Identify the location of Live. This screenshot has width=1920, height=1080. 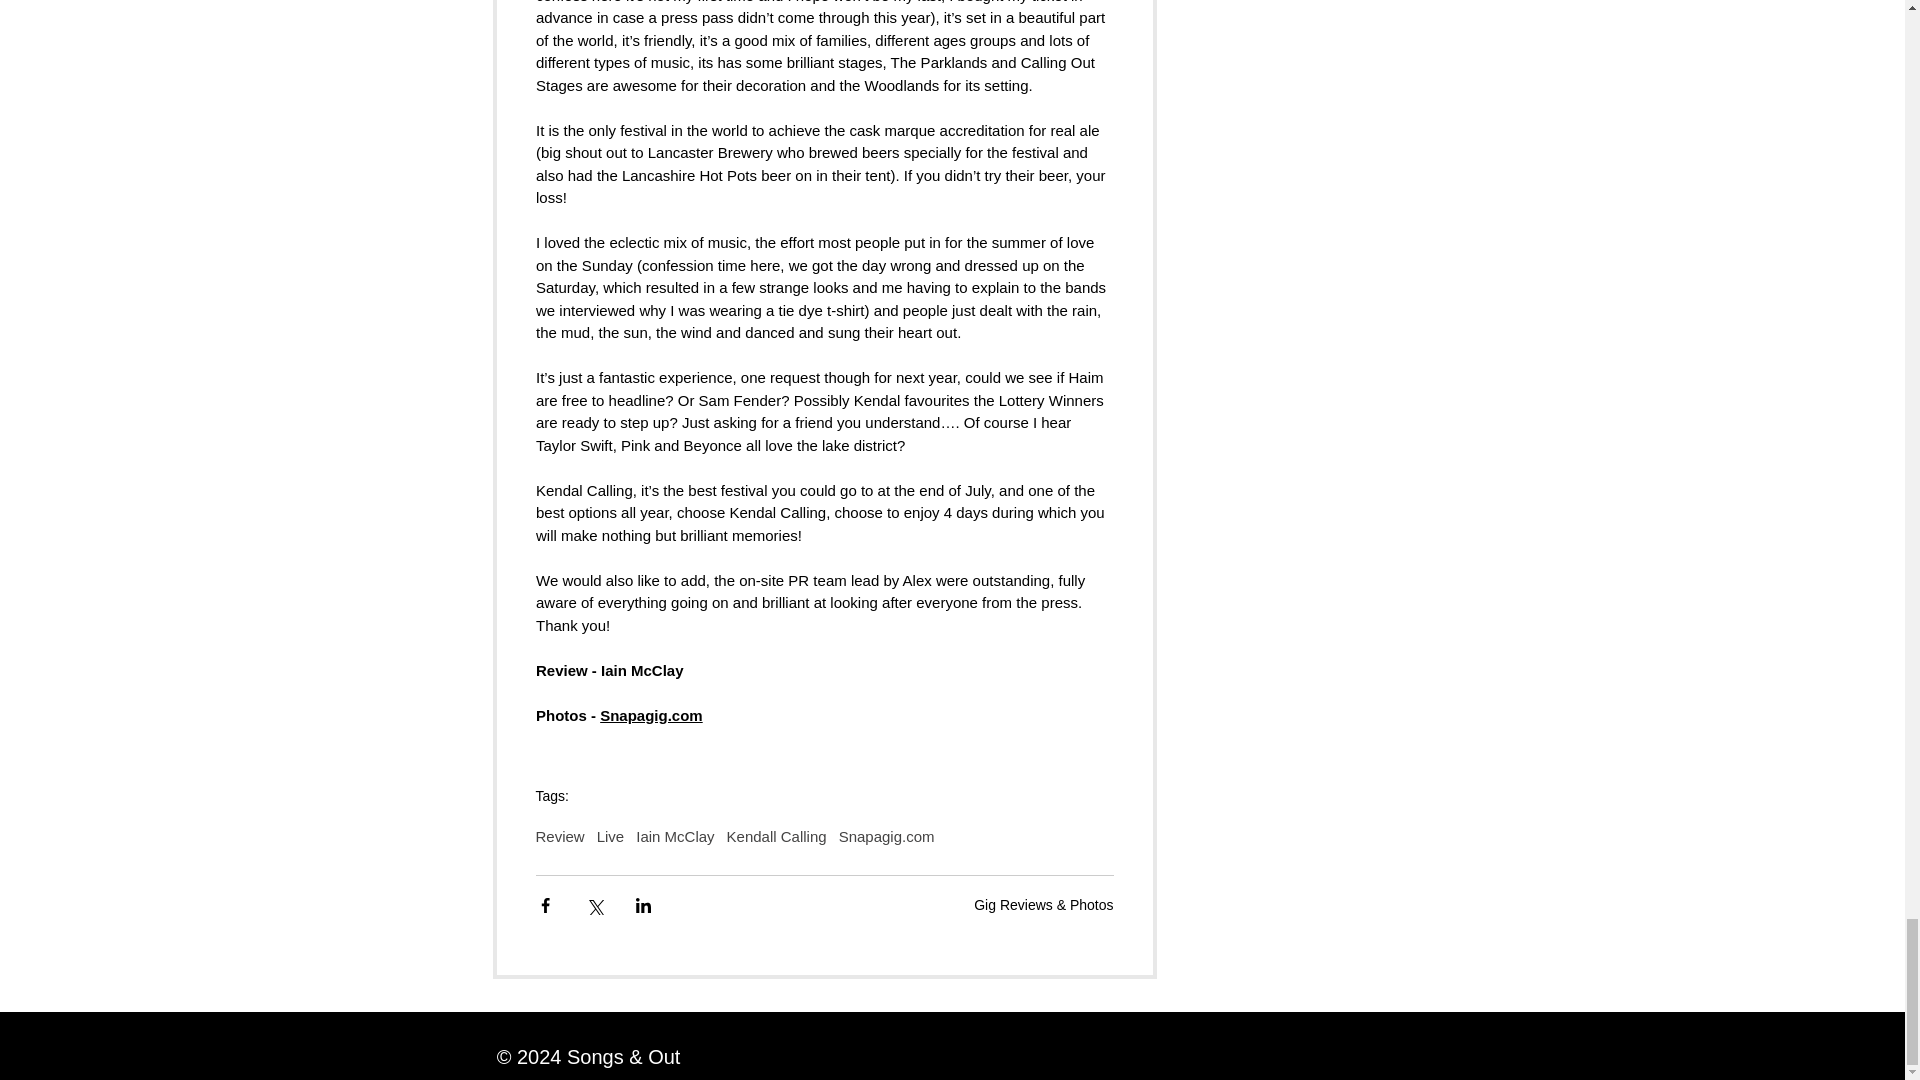
(611, 836).